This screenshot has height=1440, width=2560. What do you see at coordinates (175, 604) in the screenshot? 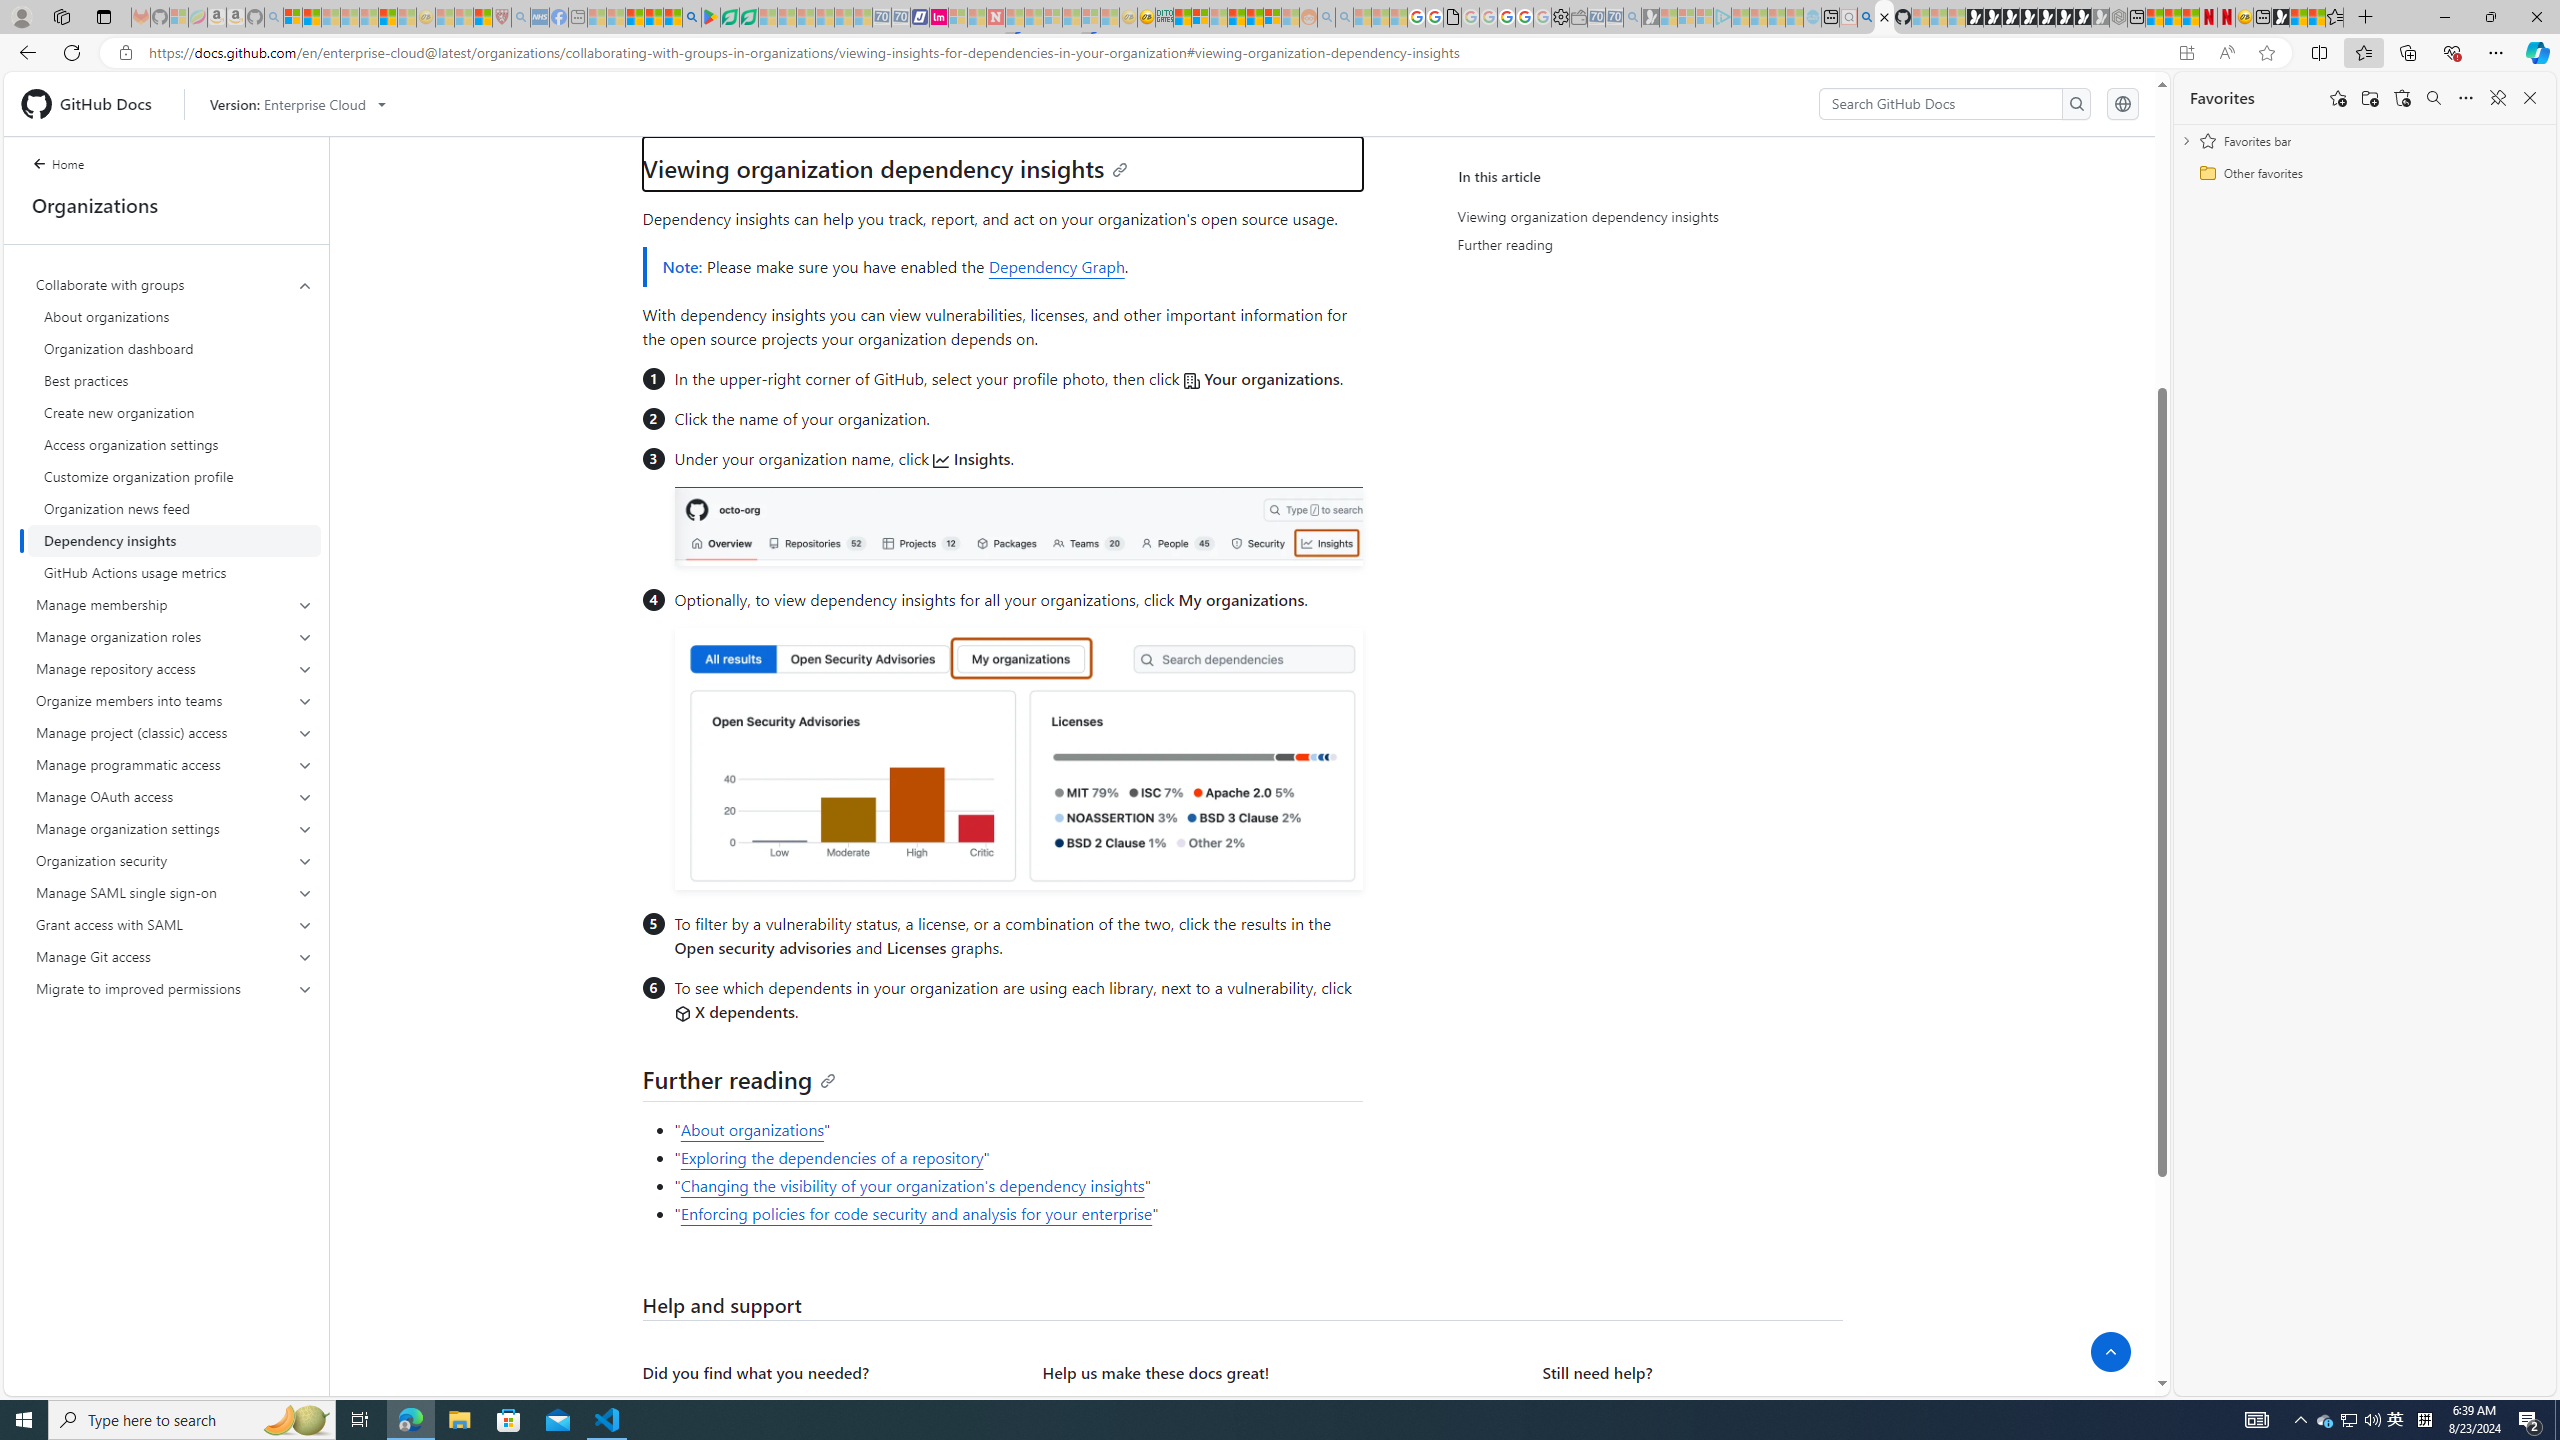
I see `Manage membership` at bounding box center [175, 604].